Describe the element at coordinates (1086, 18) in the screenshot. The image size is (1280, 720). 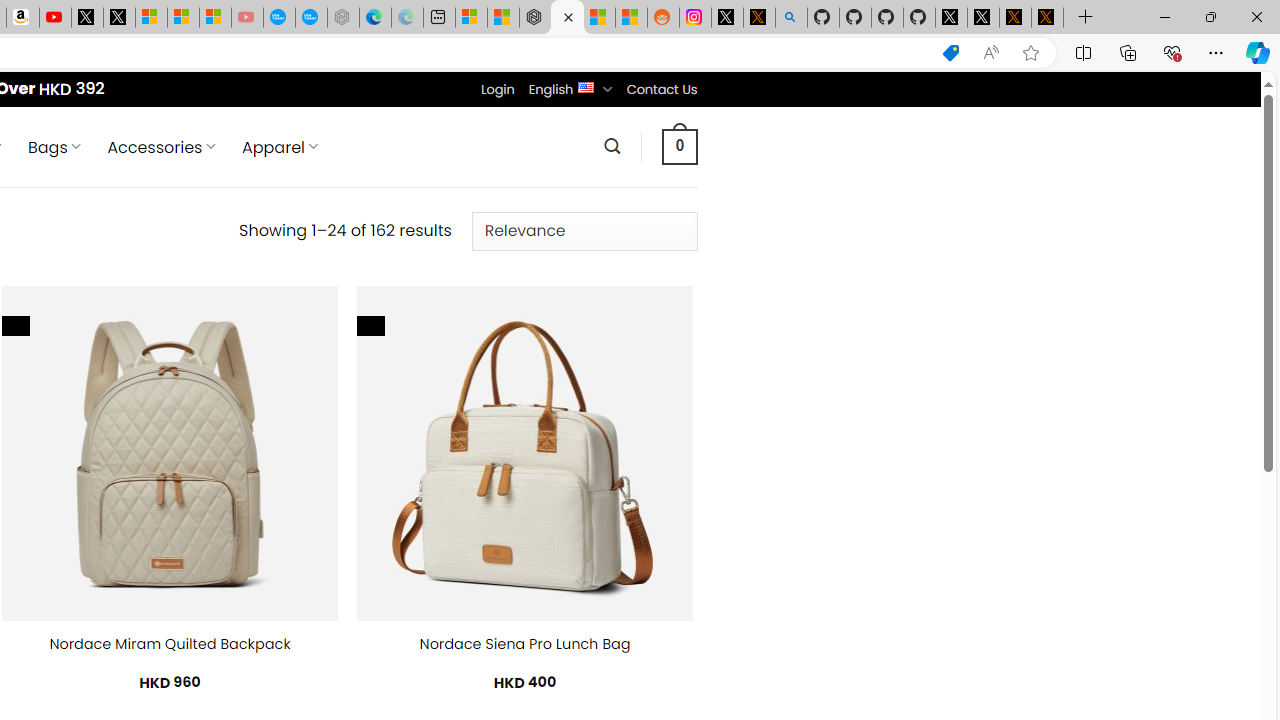
I see `New Tab` at that location.